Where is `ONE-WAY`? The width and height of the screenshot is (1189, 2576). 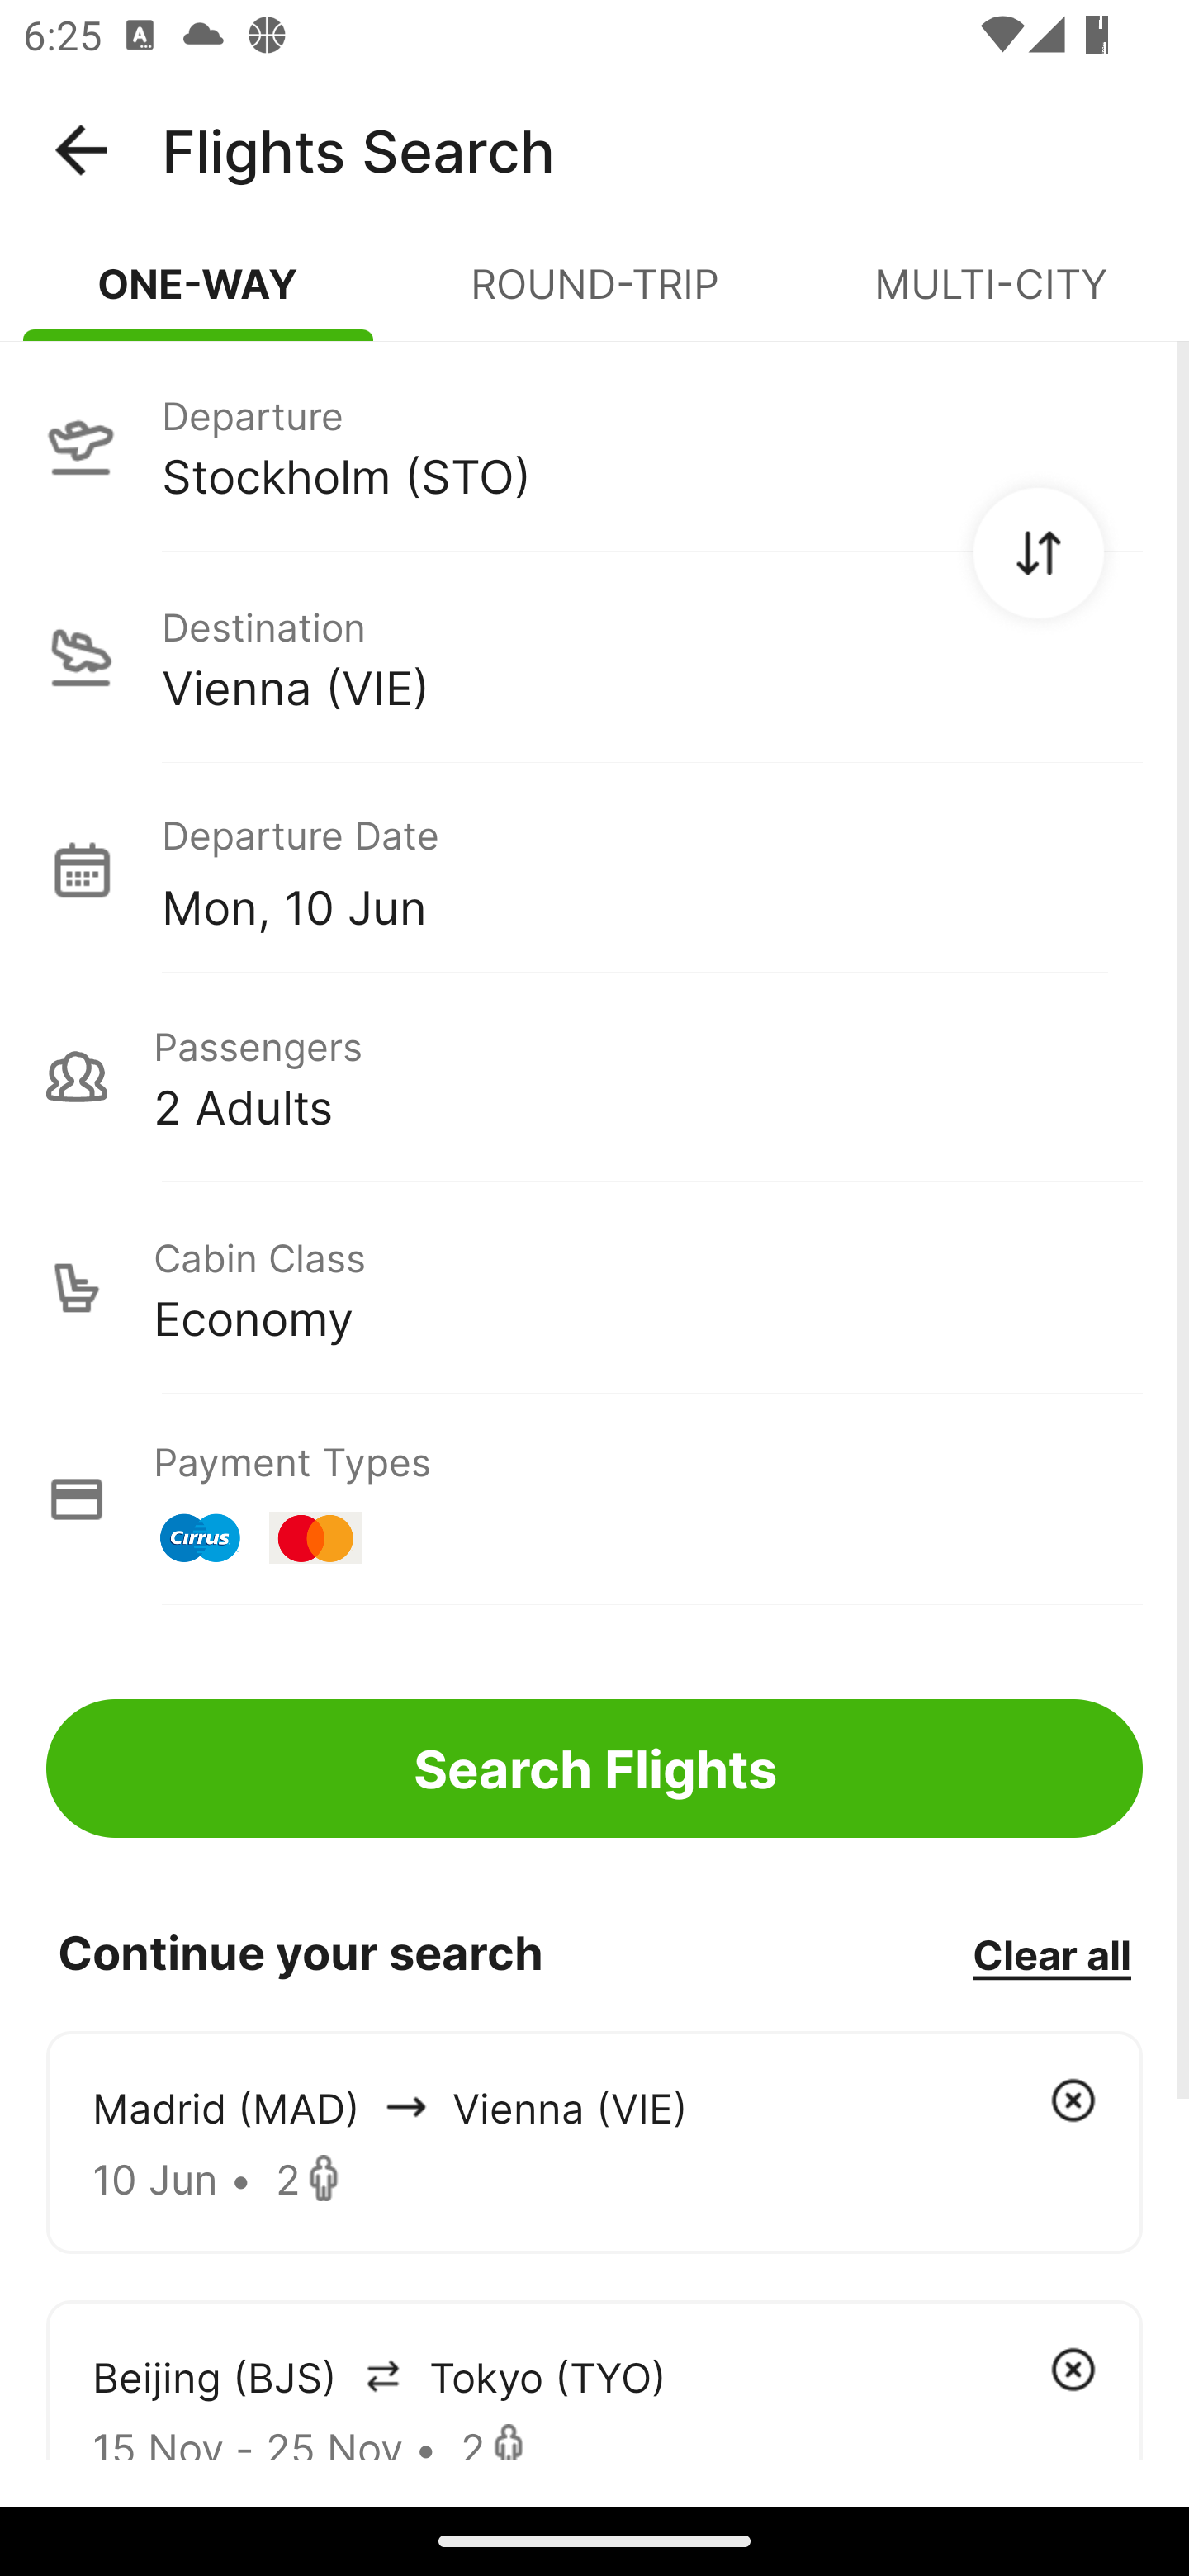 ONE-WAY is located at coordinates (198, 297).